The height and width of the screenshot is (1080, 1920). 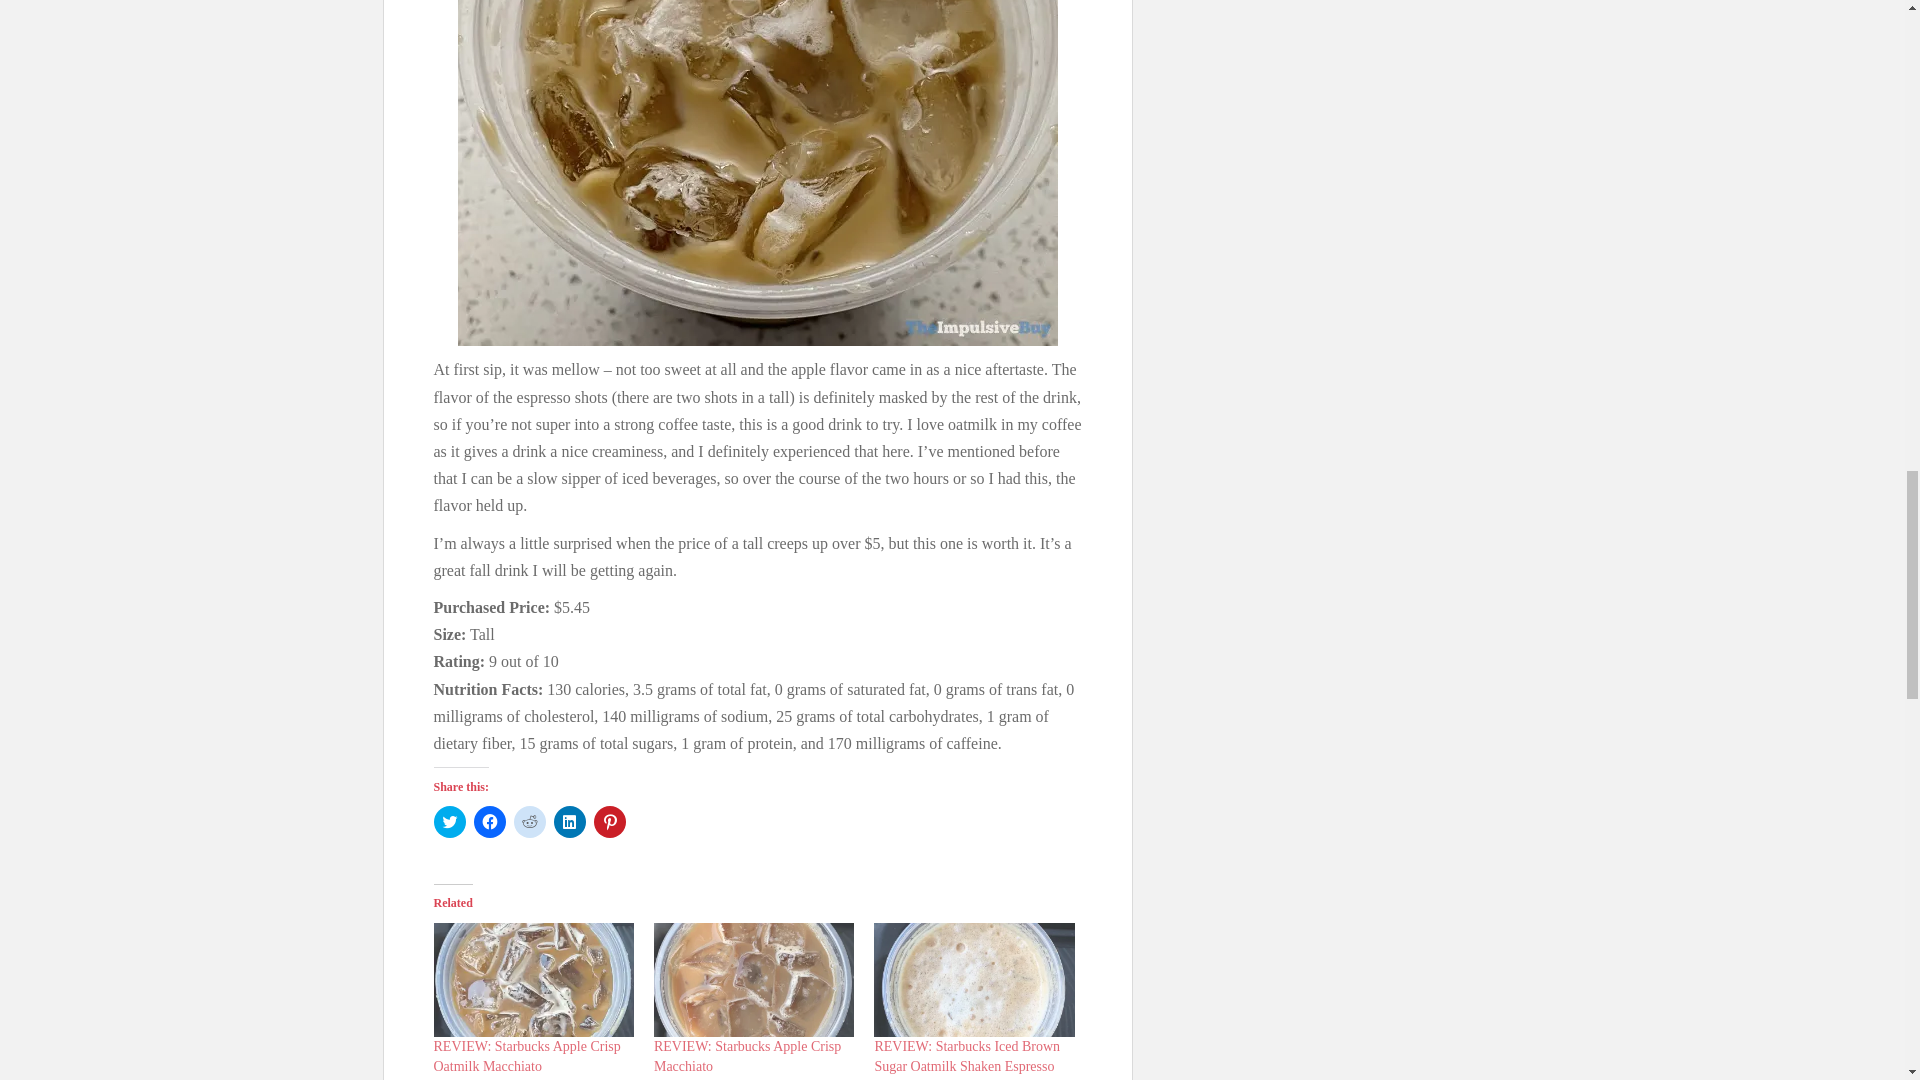 I want to click on REVIEW: Starbucks Apple Crisp Macchiato, so click(x=754, y=980).